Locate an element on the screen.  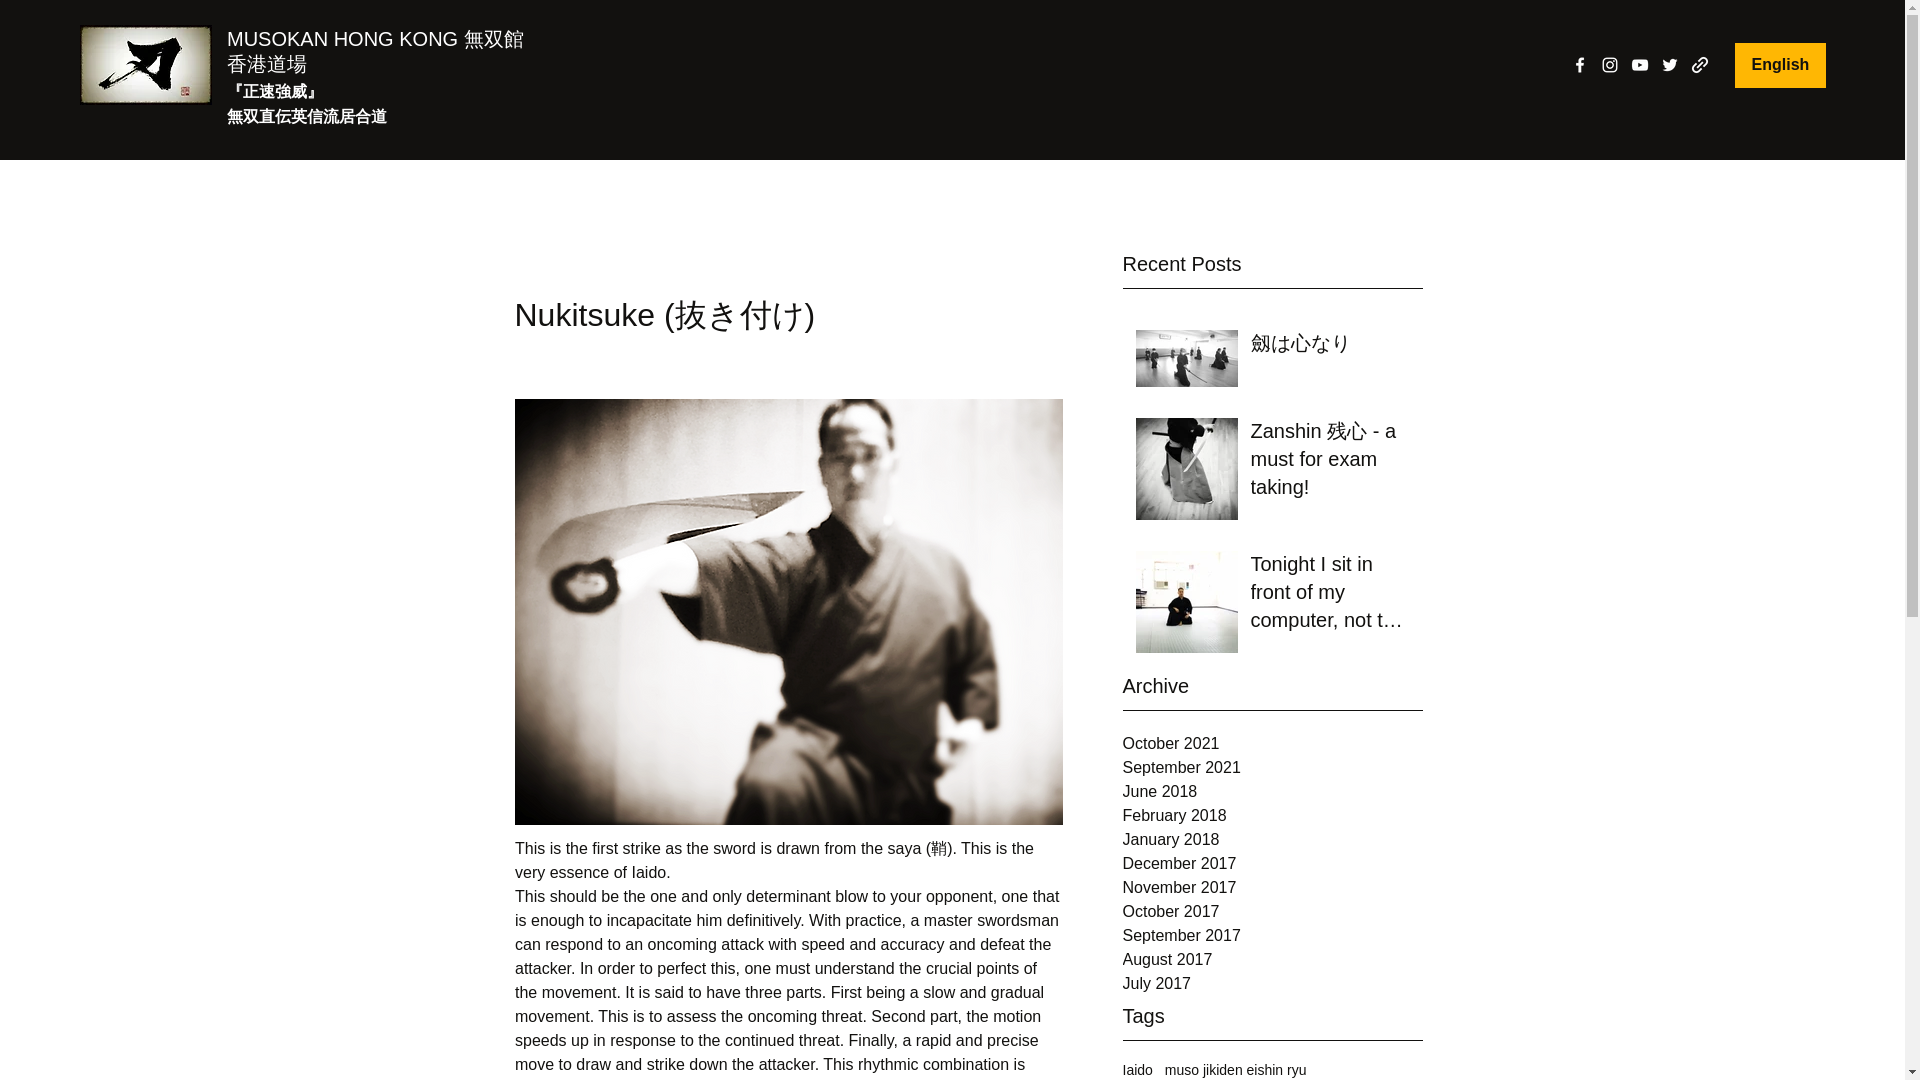
English is located at coordinates (1780, 65).